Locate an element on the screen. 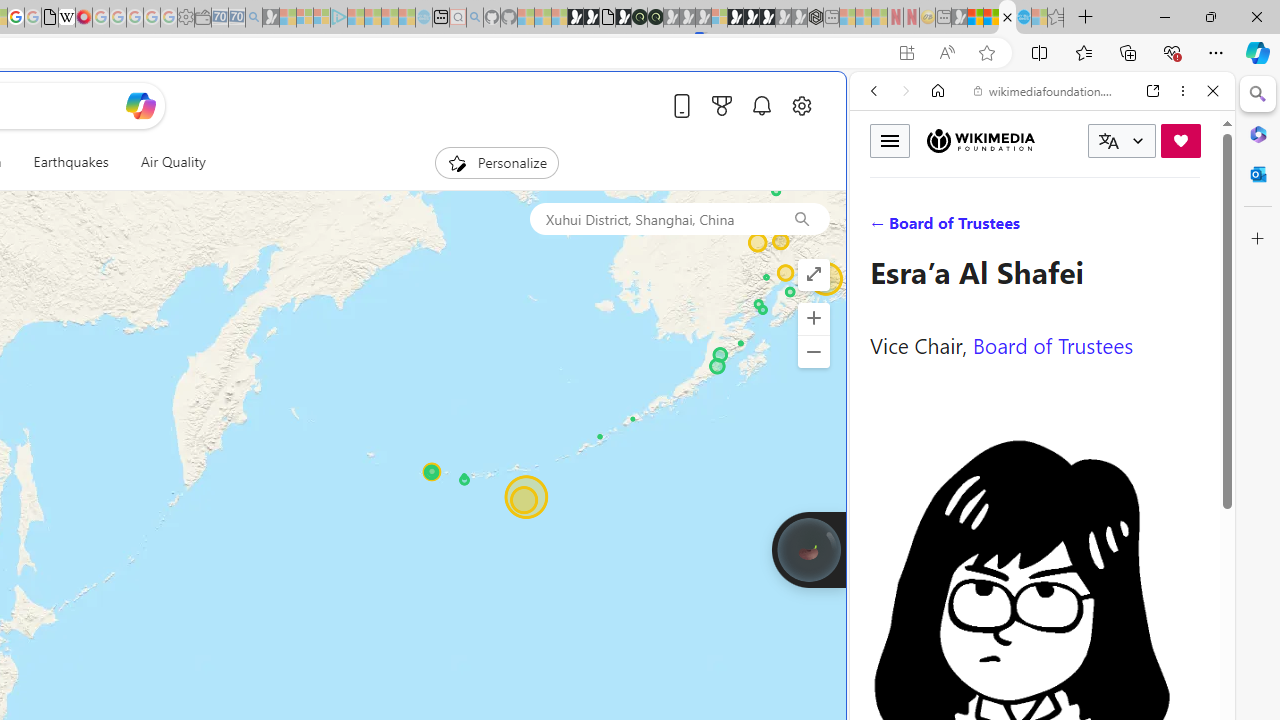  Class: i icon icon-translate language-switcher__icon is located at coordinates (1108, 141).